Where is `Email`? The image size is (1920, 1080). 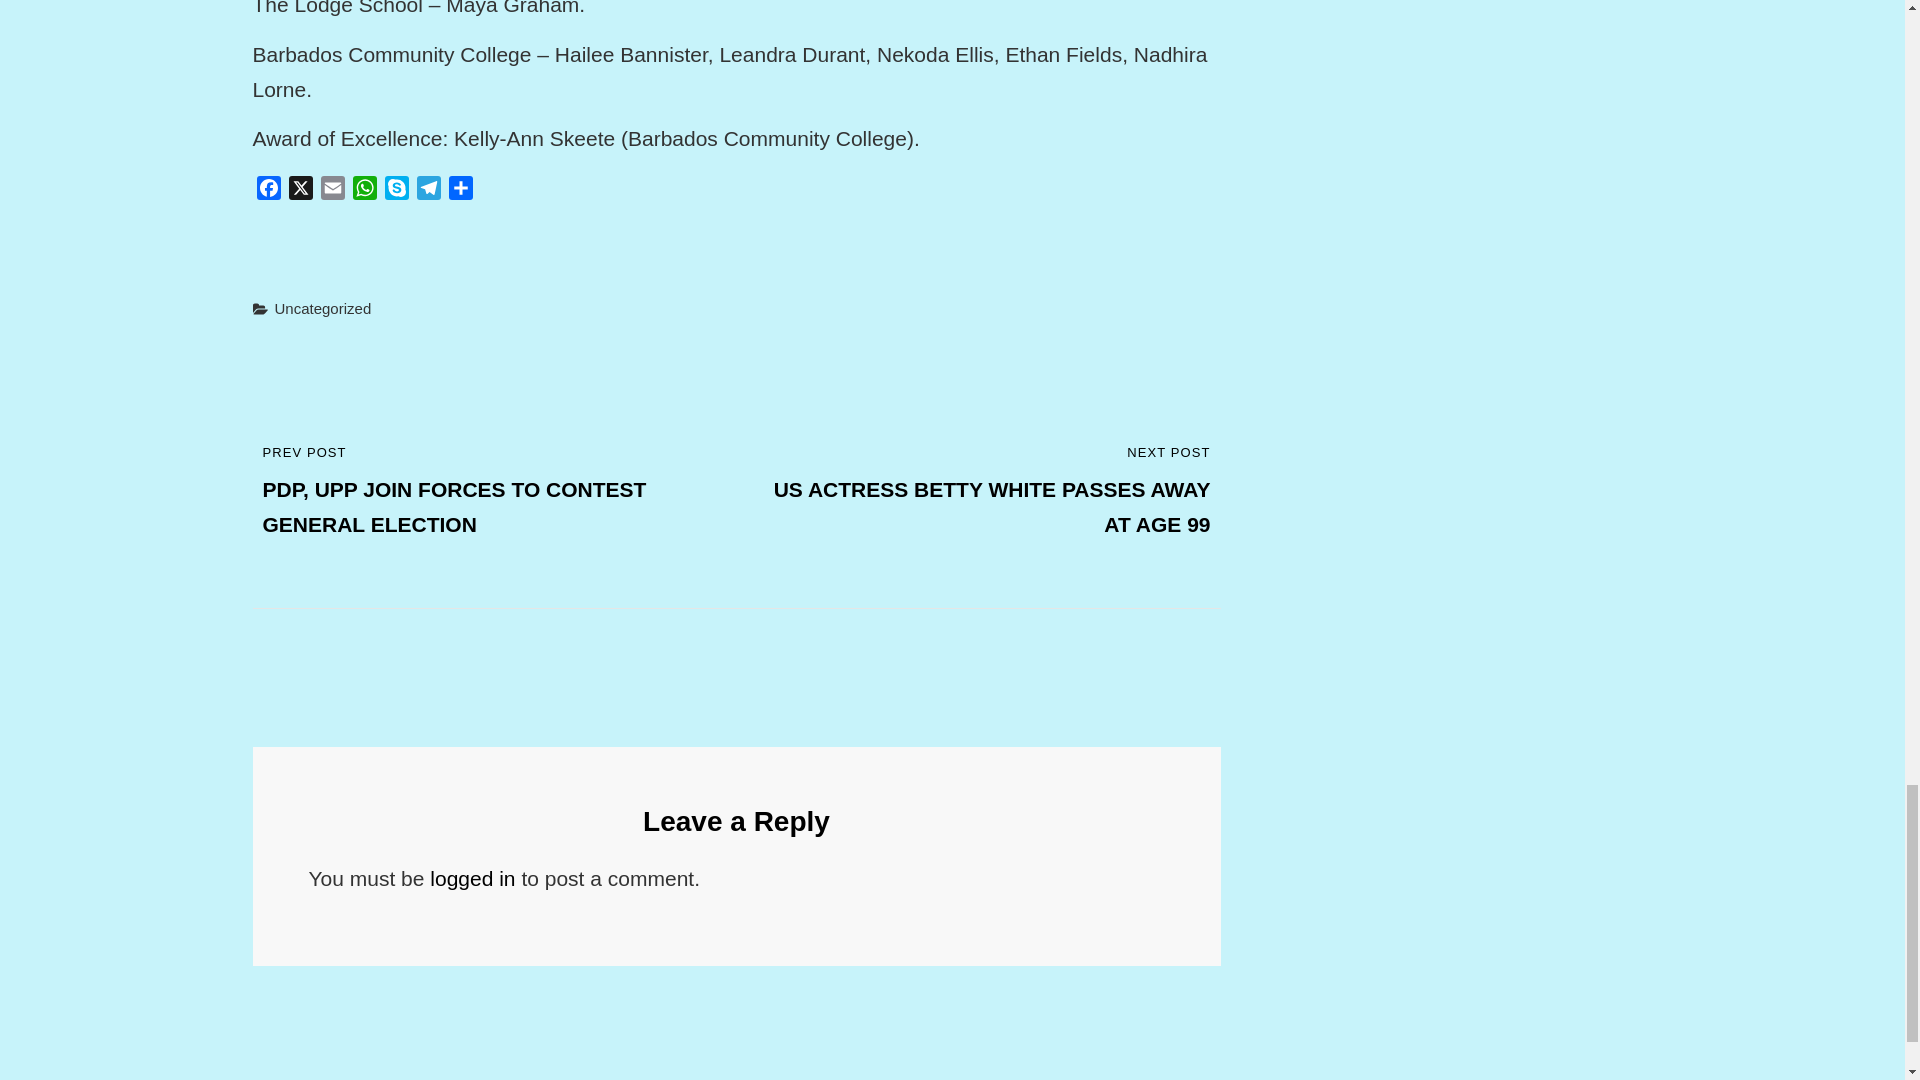 Email is located at coordinates (332, 192).